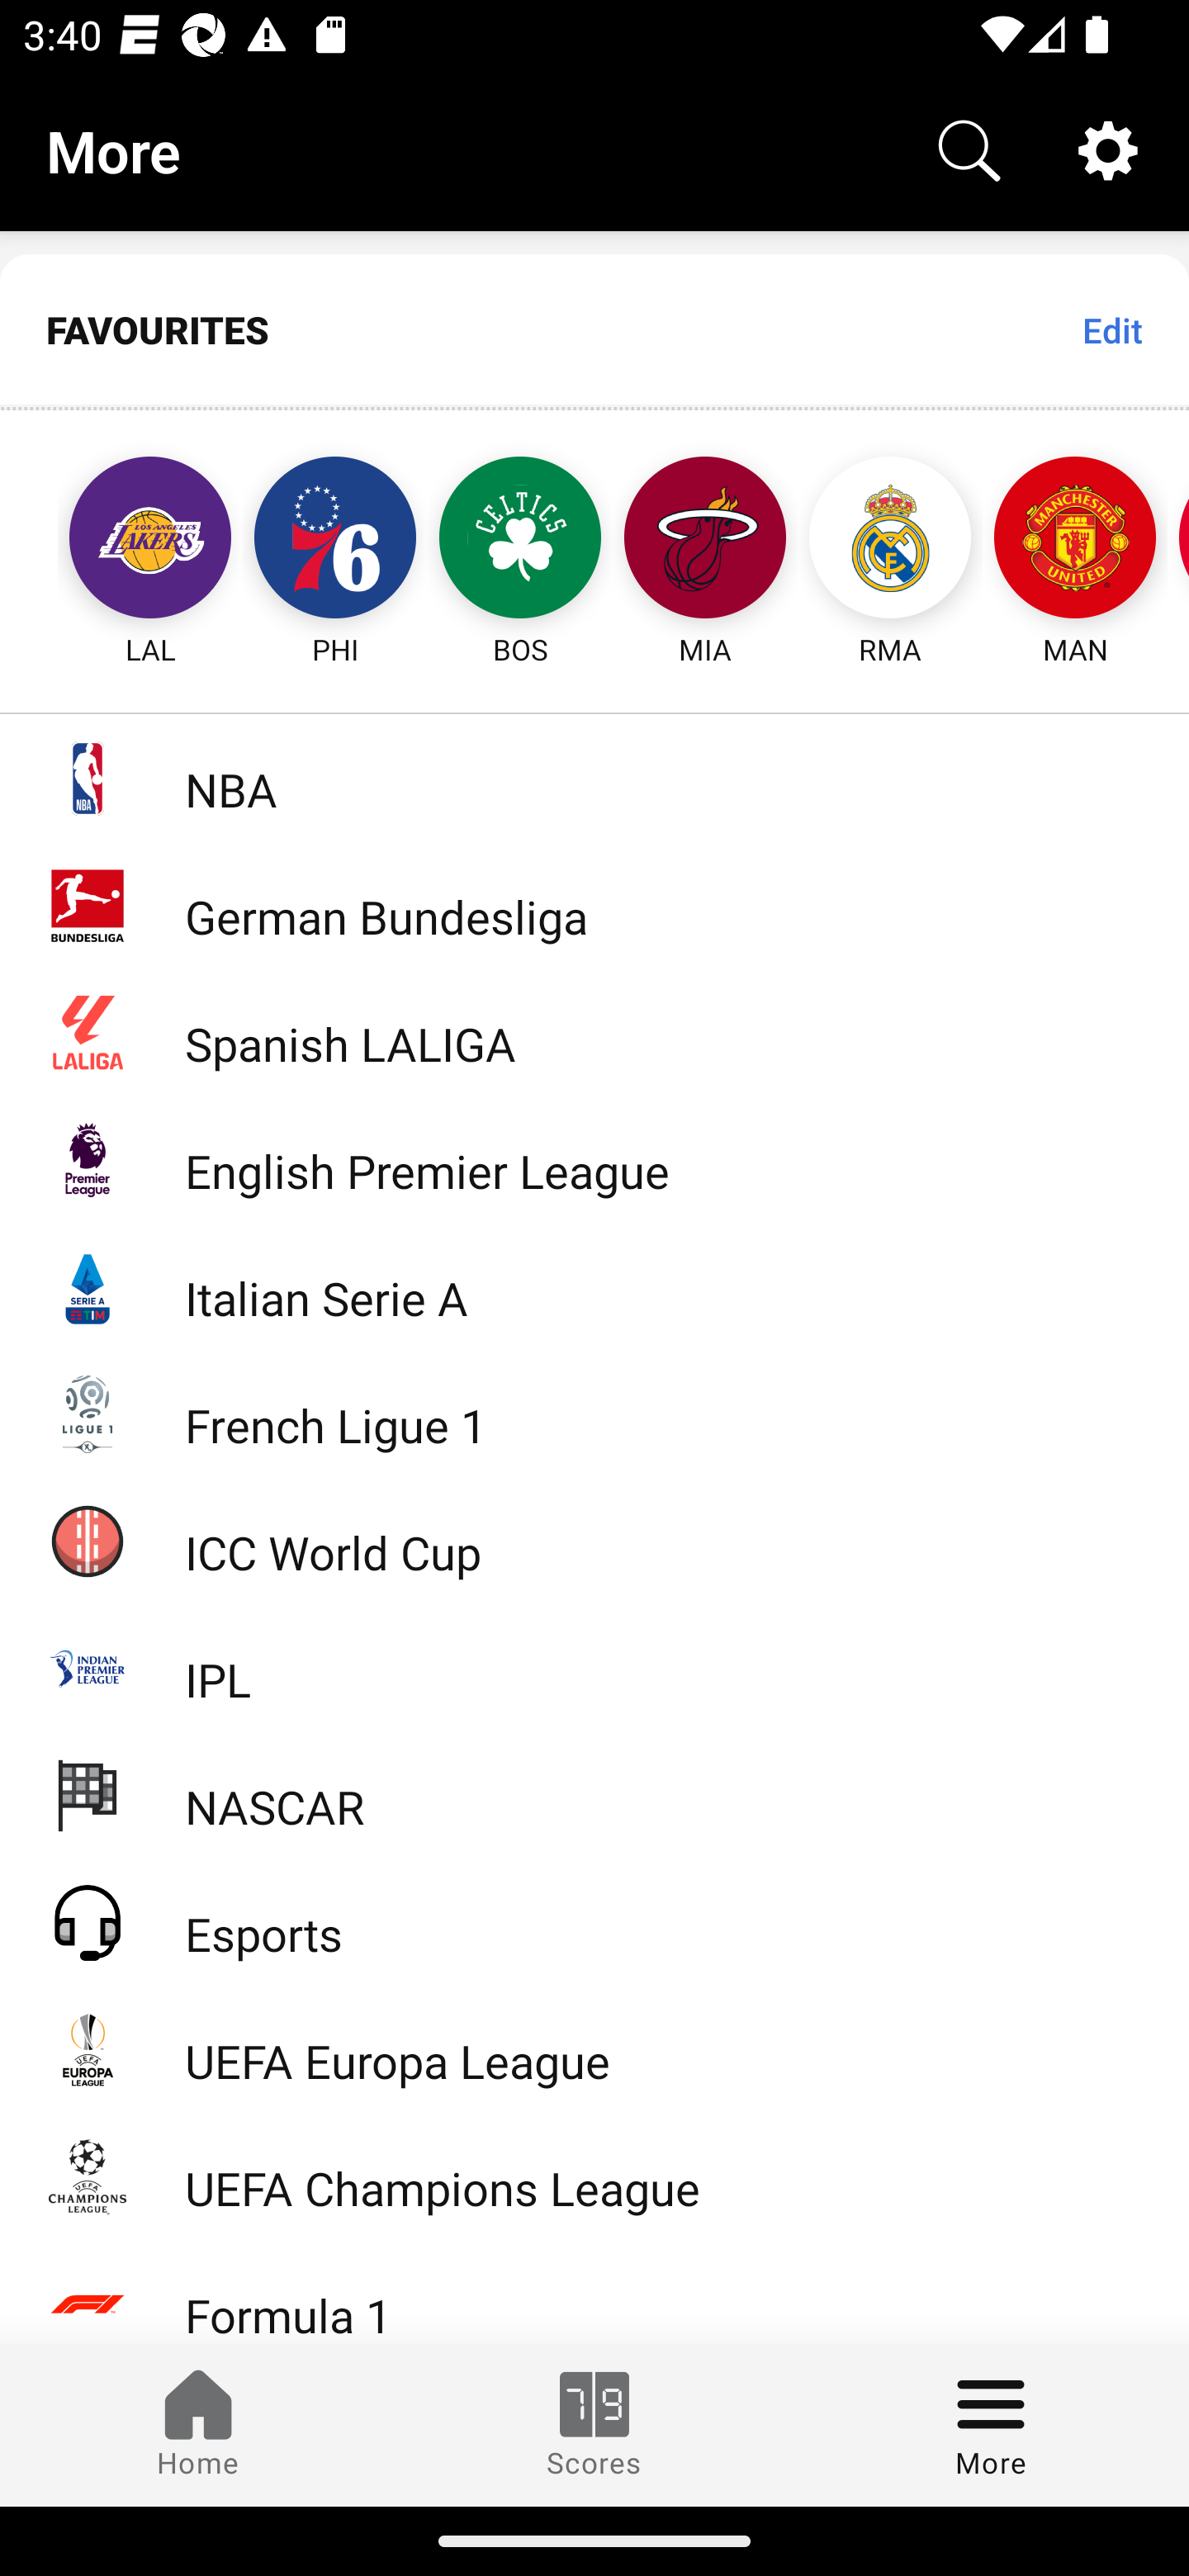  I want to click on English Premier League, so click(594, 1159).